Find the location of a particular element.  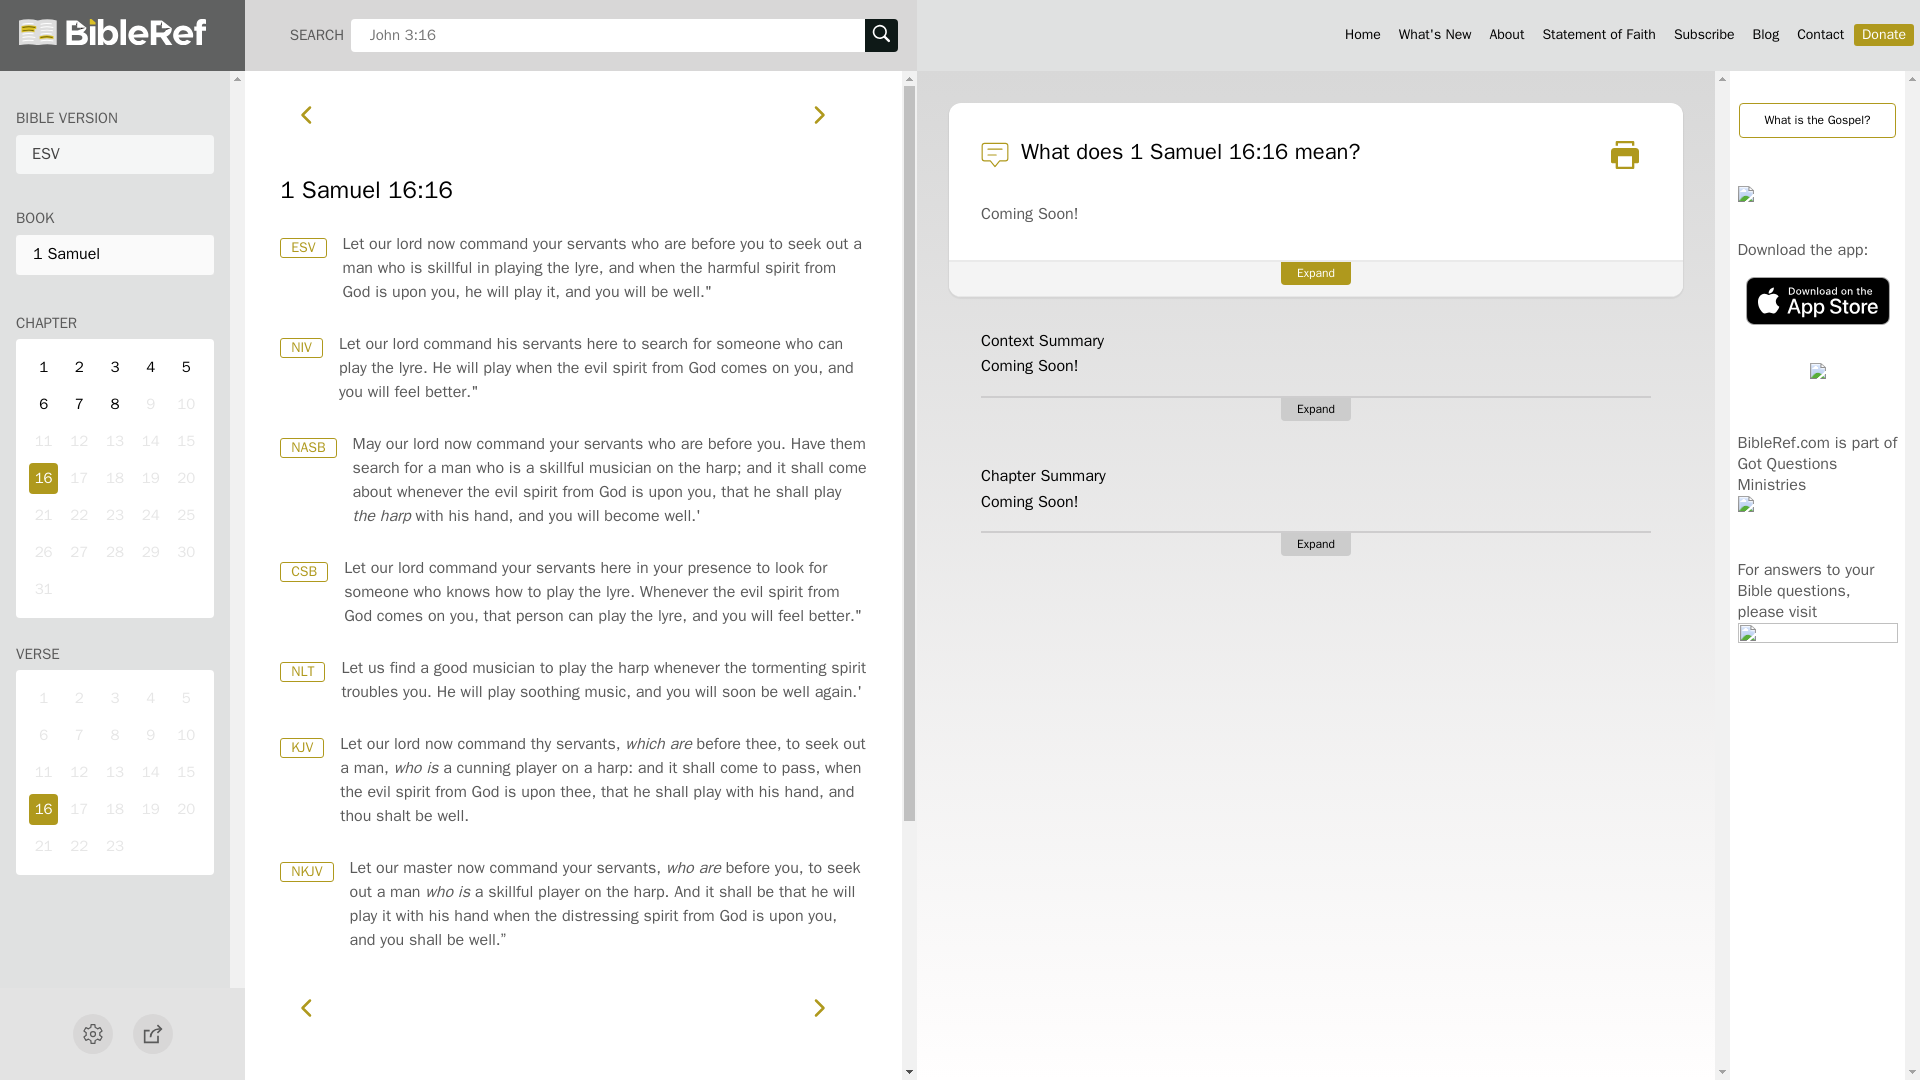

Latest commentary from BibleRef is located at coordinates (1435, 34).